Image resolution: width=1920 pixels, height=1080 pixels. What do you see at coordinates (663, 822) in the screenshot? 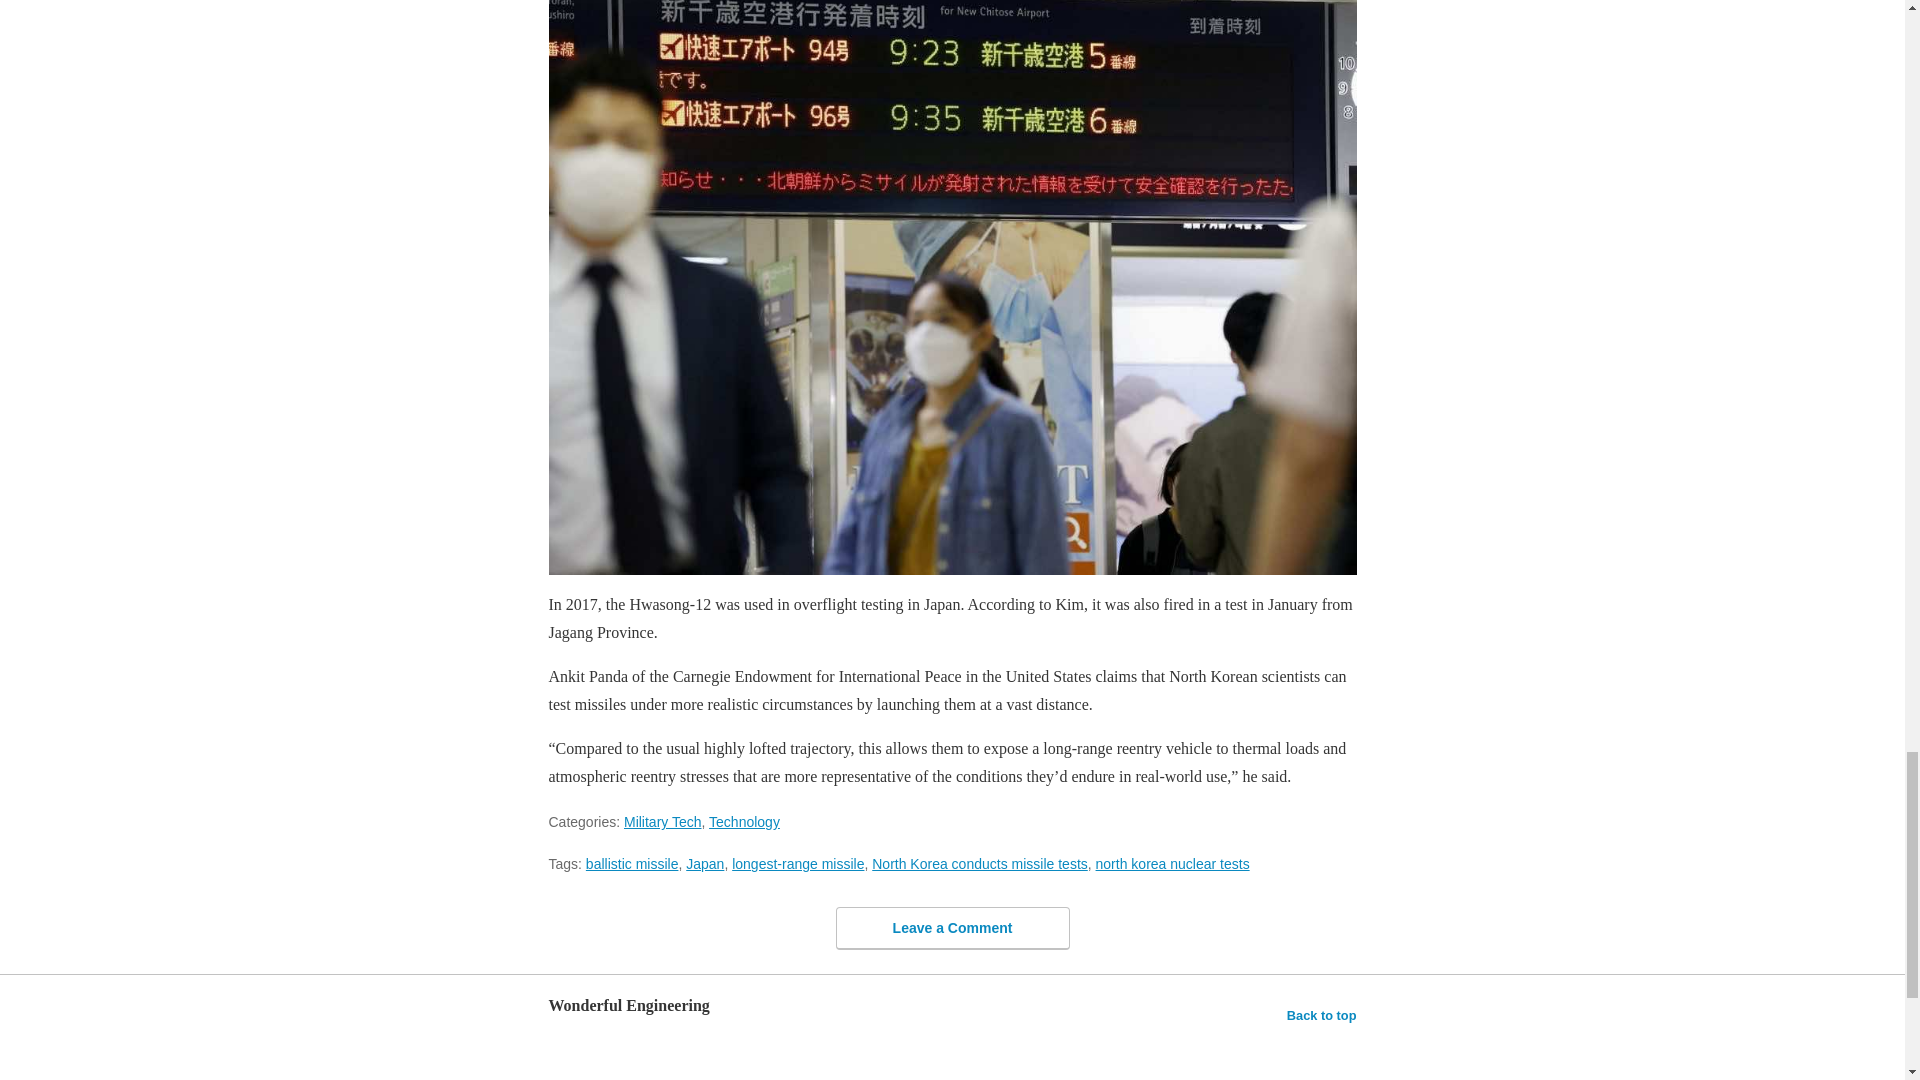
I see `Military Tech` at bounding box center [663, 822].